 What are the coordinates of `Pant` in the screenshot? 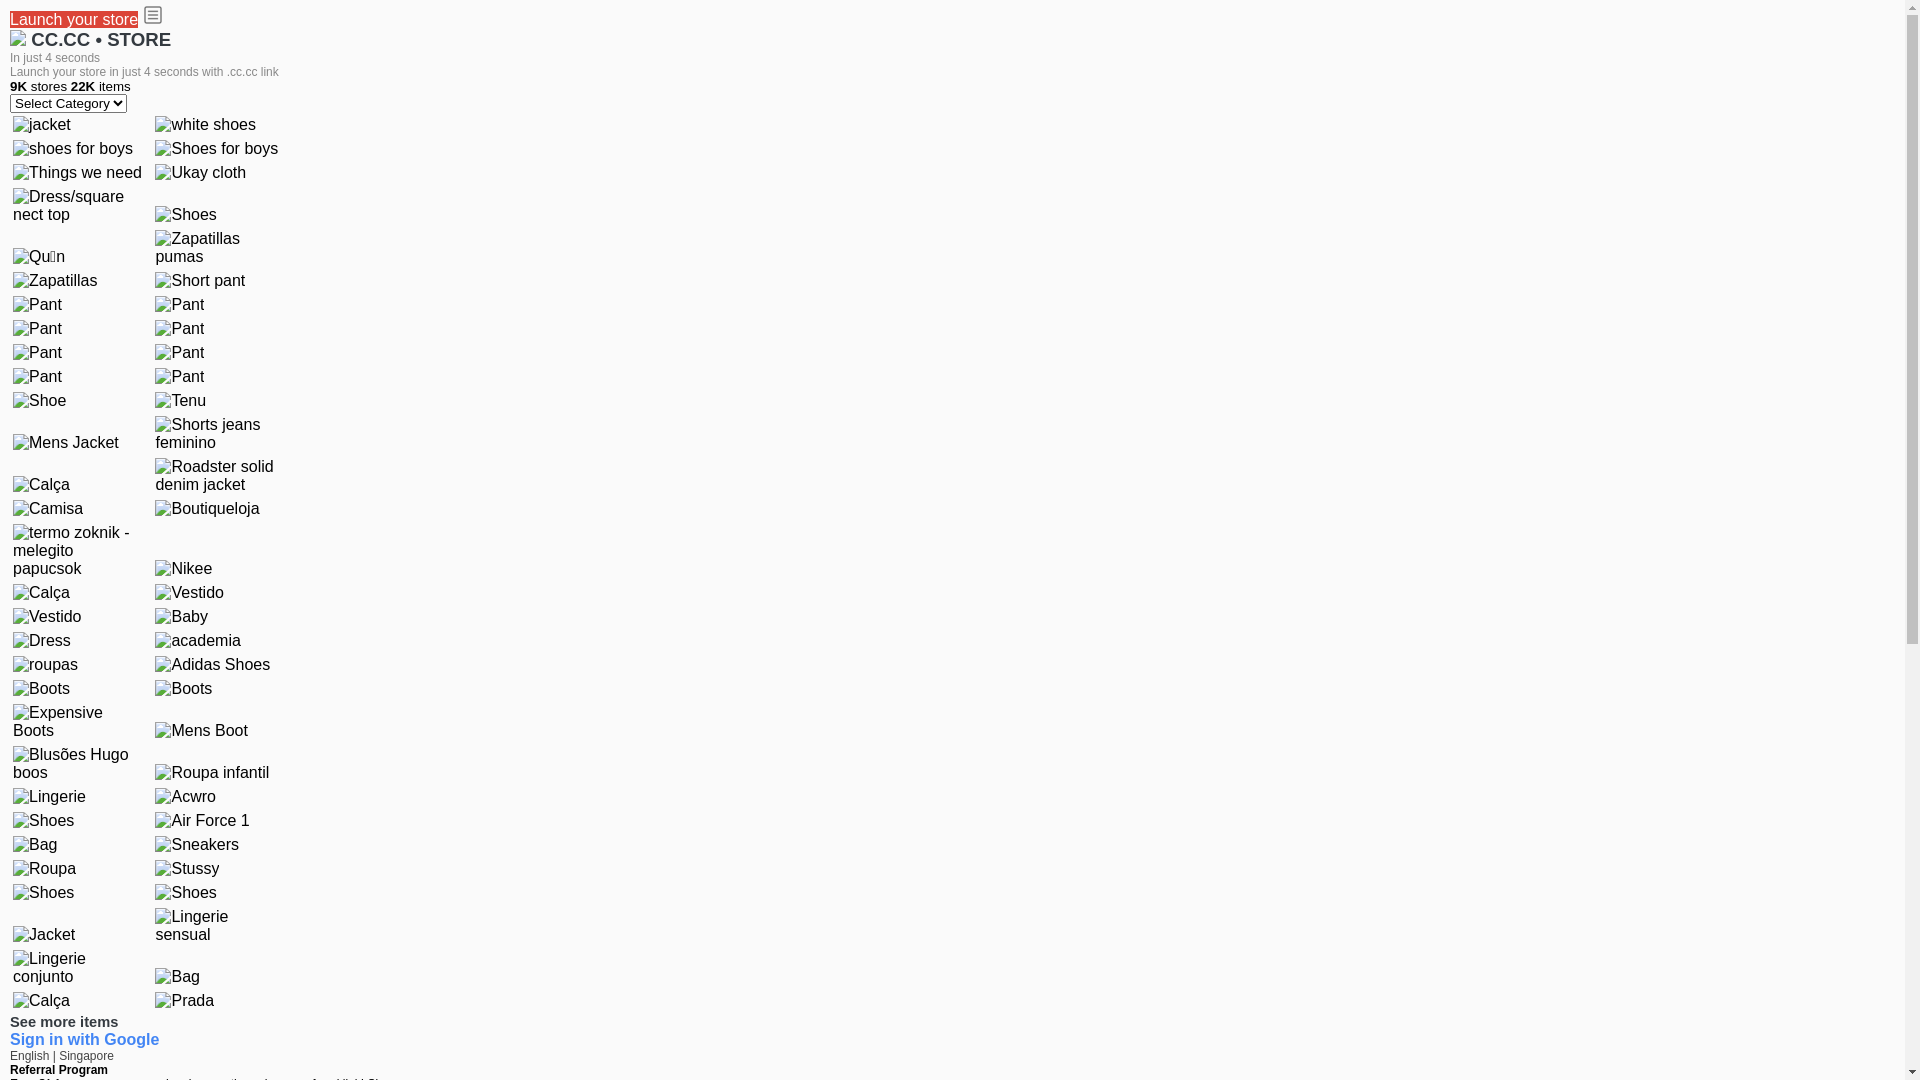 It's located at (180, 305).